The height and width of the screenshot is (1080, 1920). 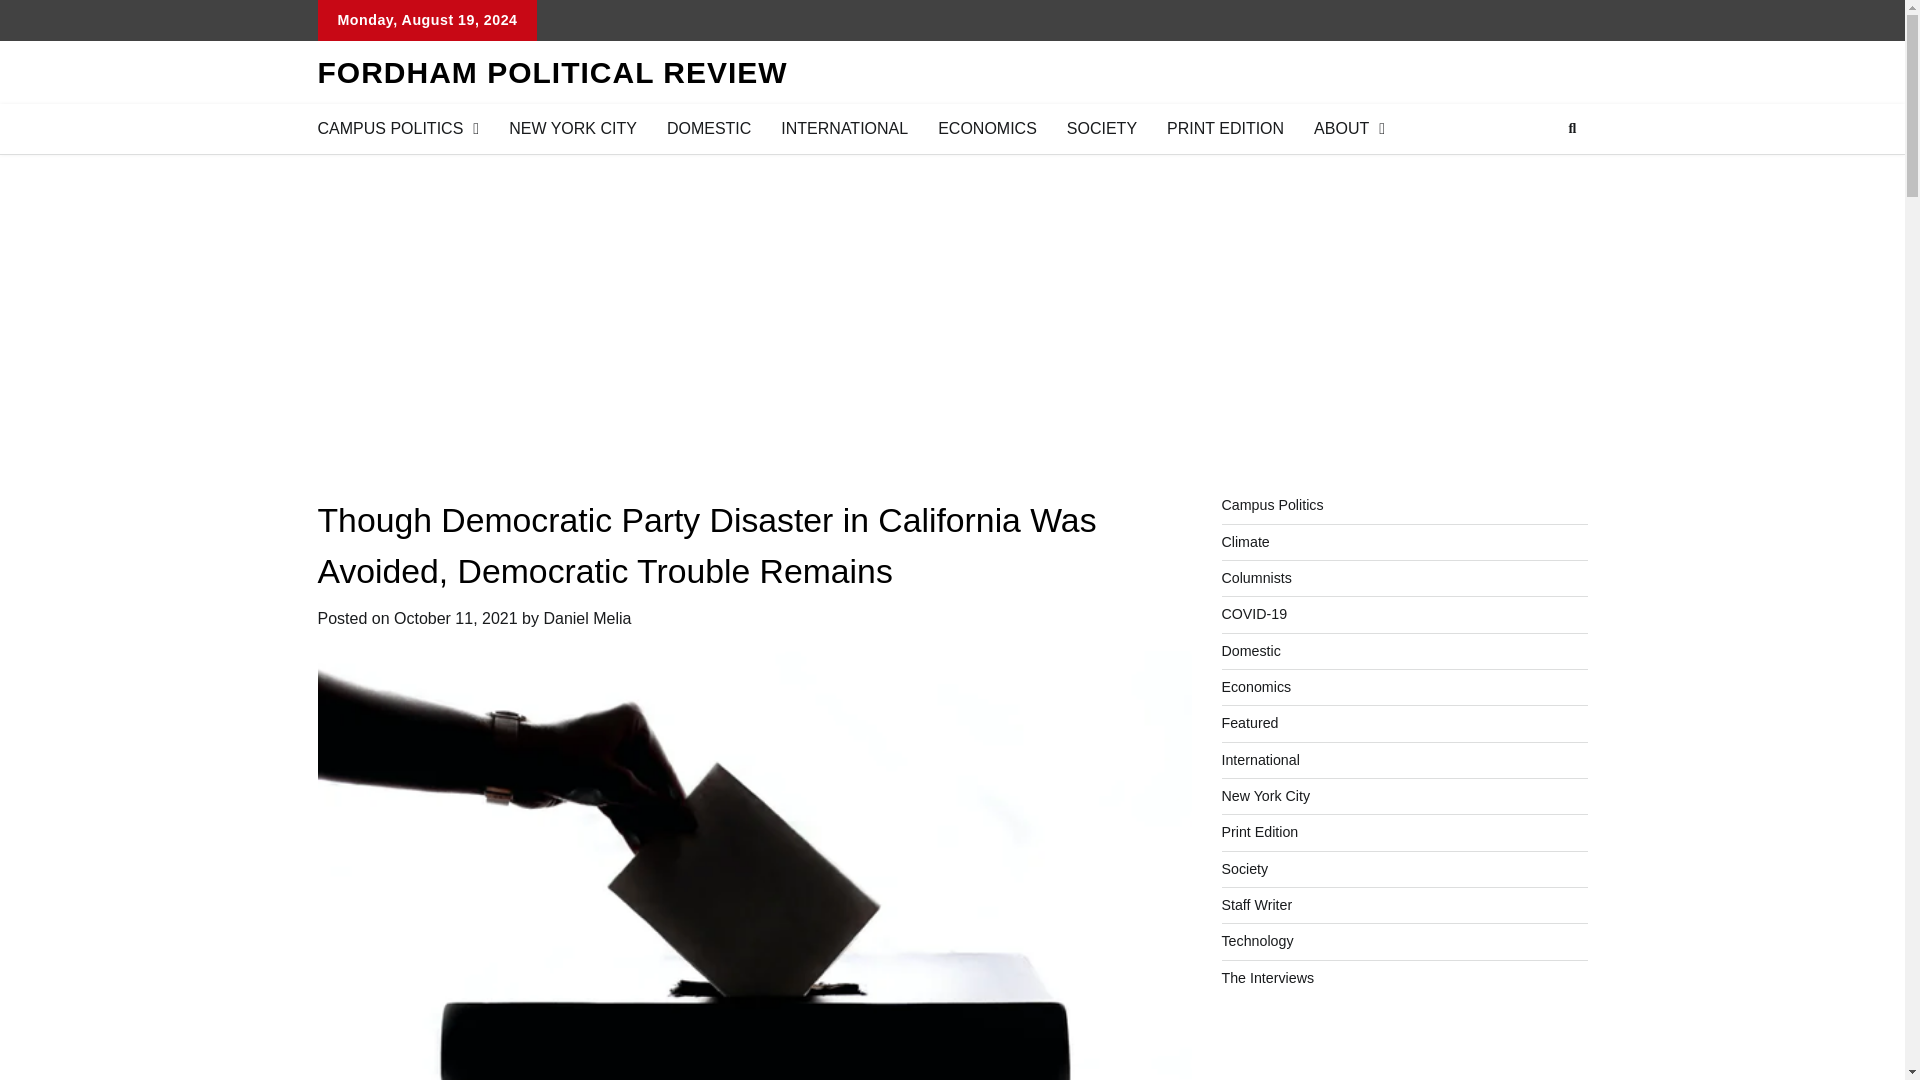 What do you see at coordinates (709, 128) in the screenshot?
I see `DOMESTIC` at bounding box center [709, 128].